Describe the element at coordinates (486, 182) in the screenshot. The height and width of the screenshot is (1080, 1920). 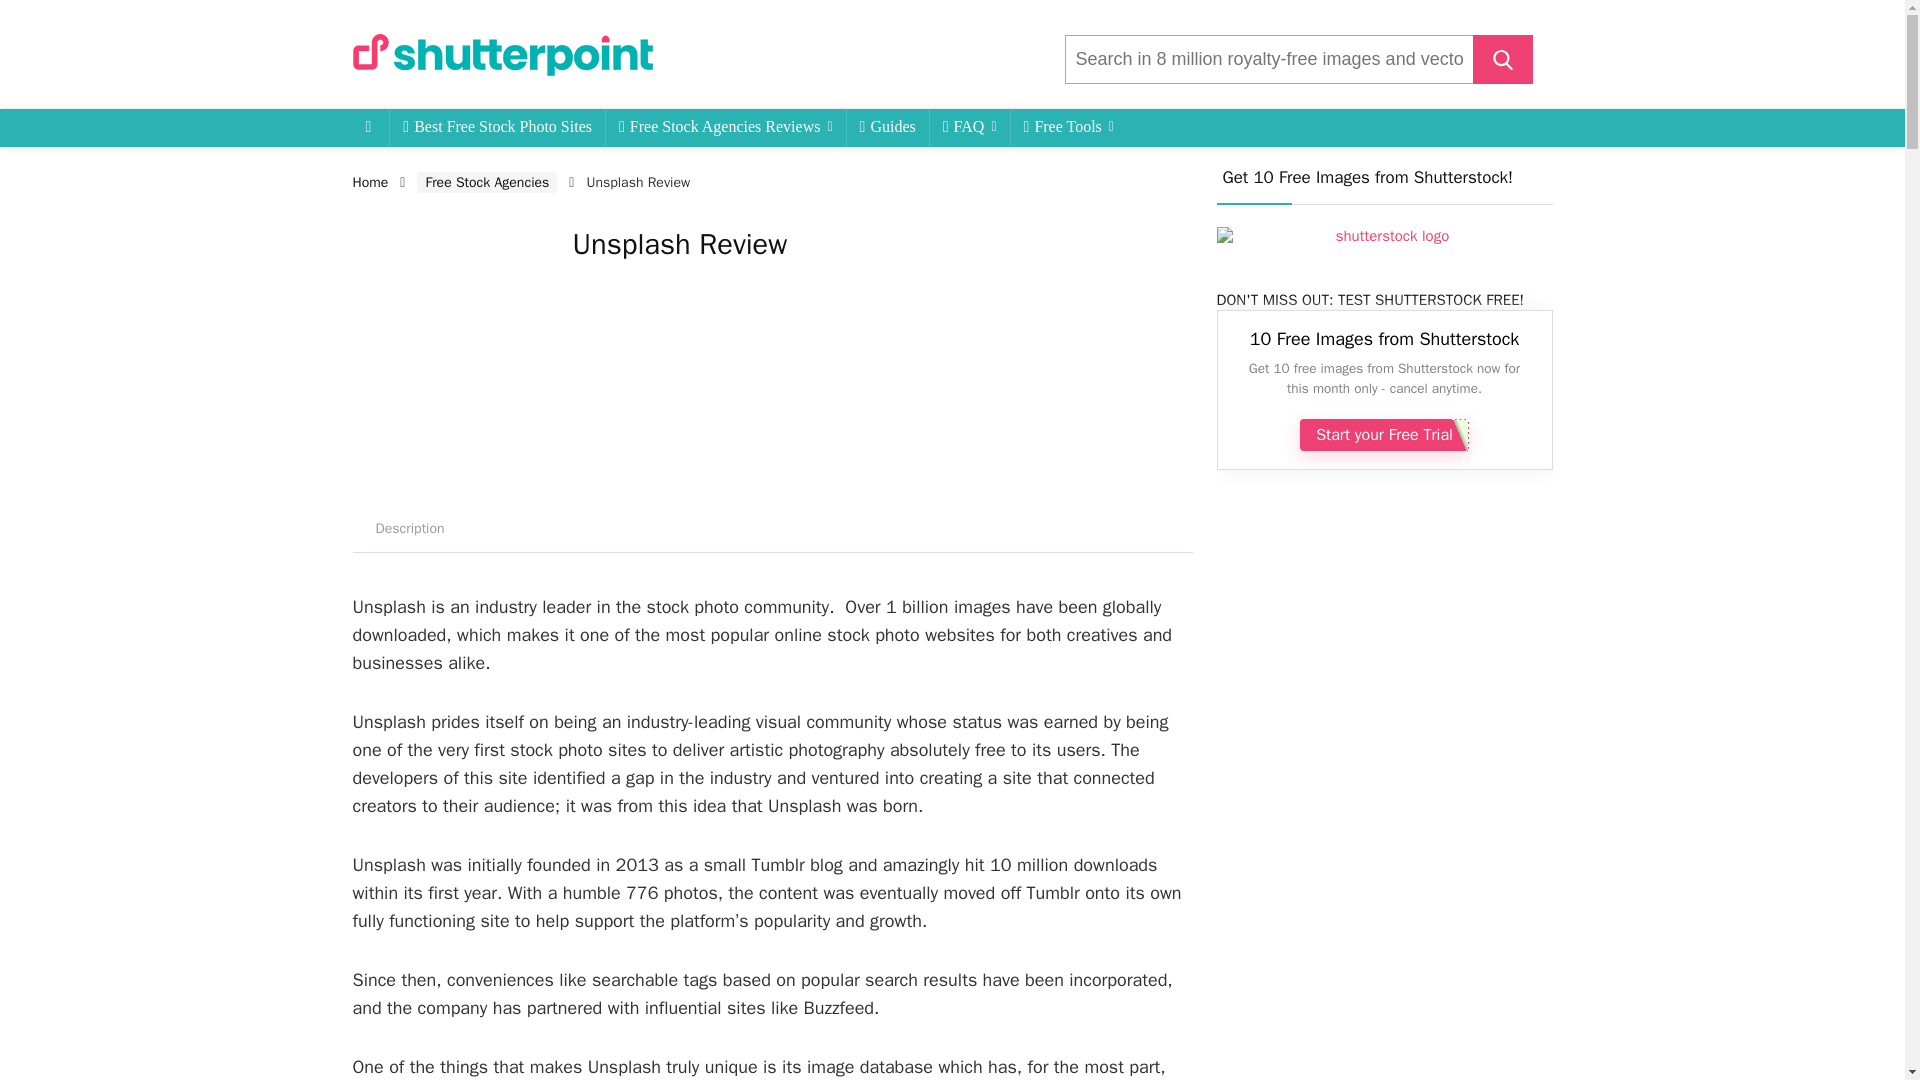
I see `Free Stock Agencies` at that location.